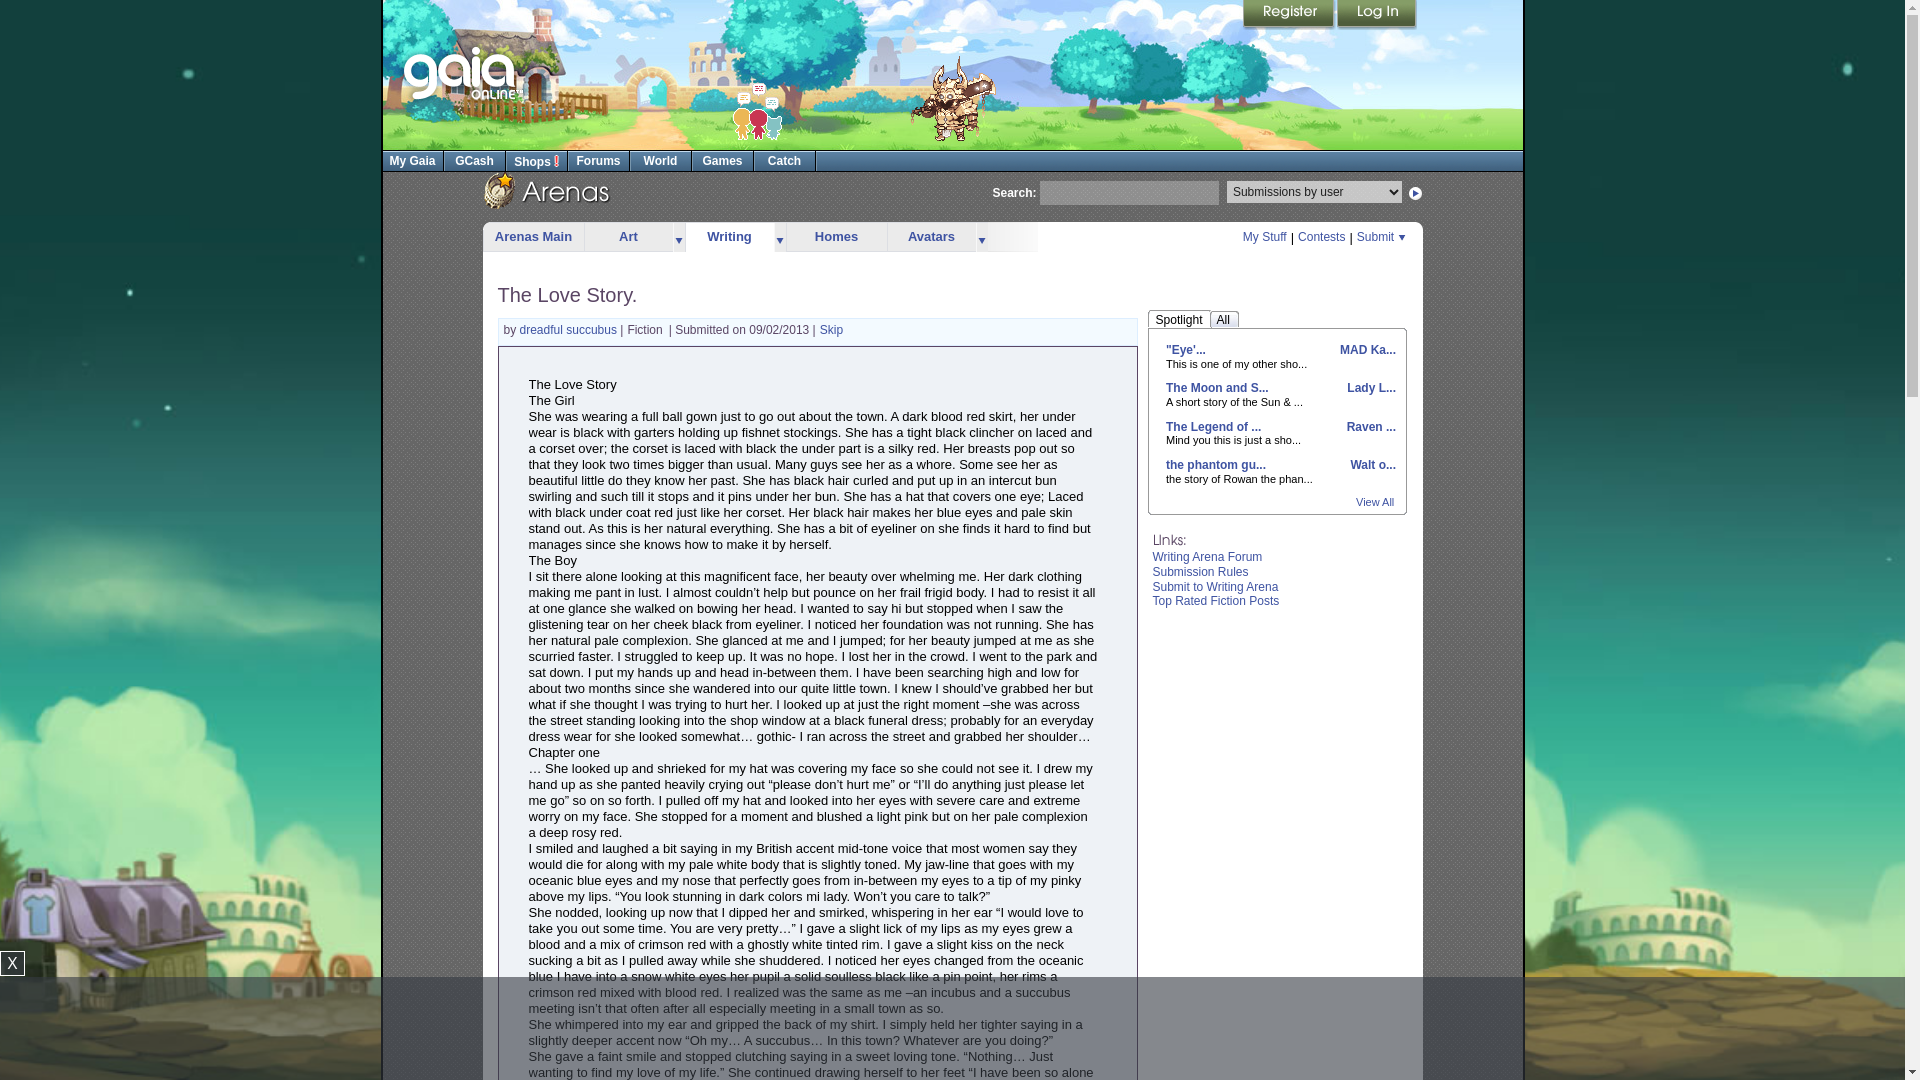 This screenshot has width=1920, height=1080. Describe the element at coordinates (570, 329) in the screenshot. I see `View dreadful succubus's profile` at that location.